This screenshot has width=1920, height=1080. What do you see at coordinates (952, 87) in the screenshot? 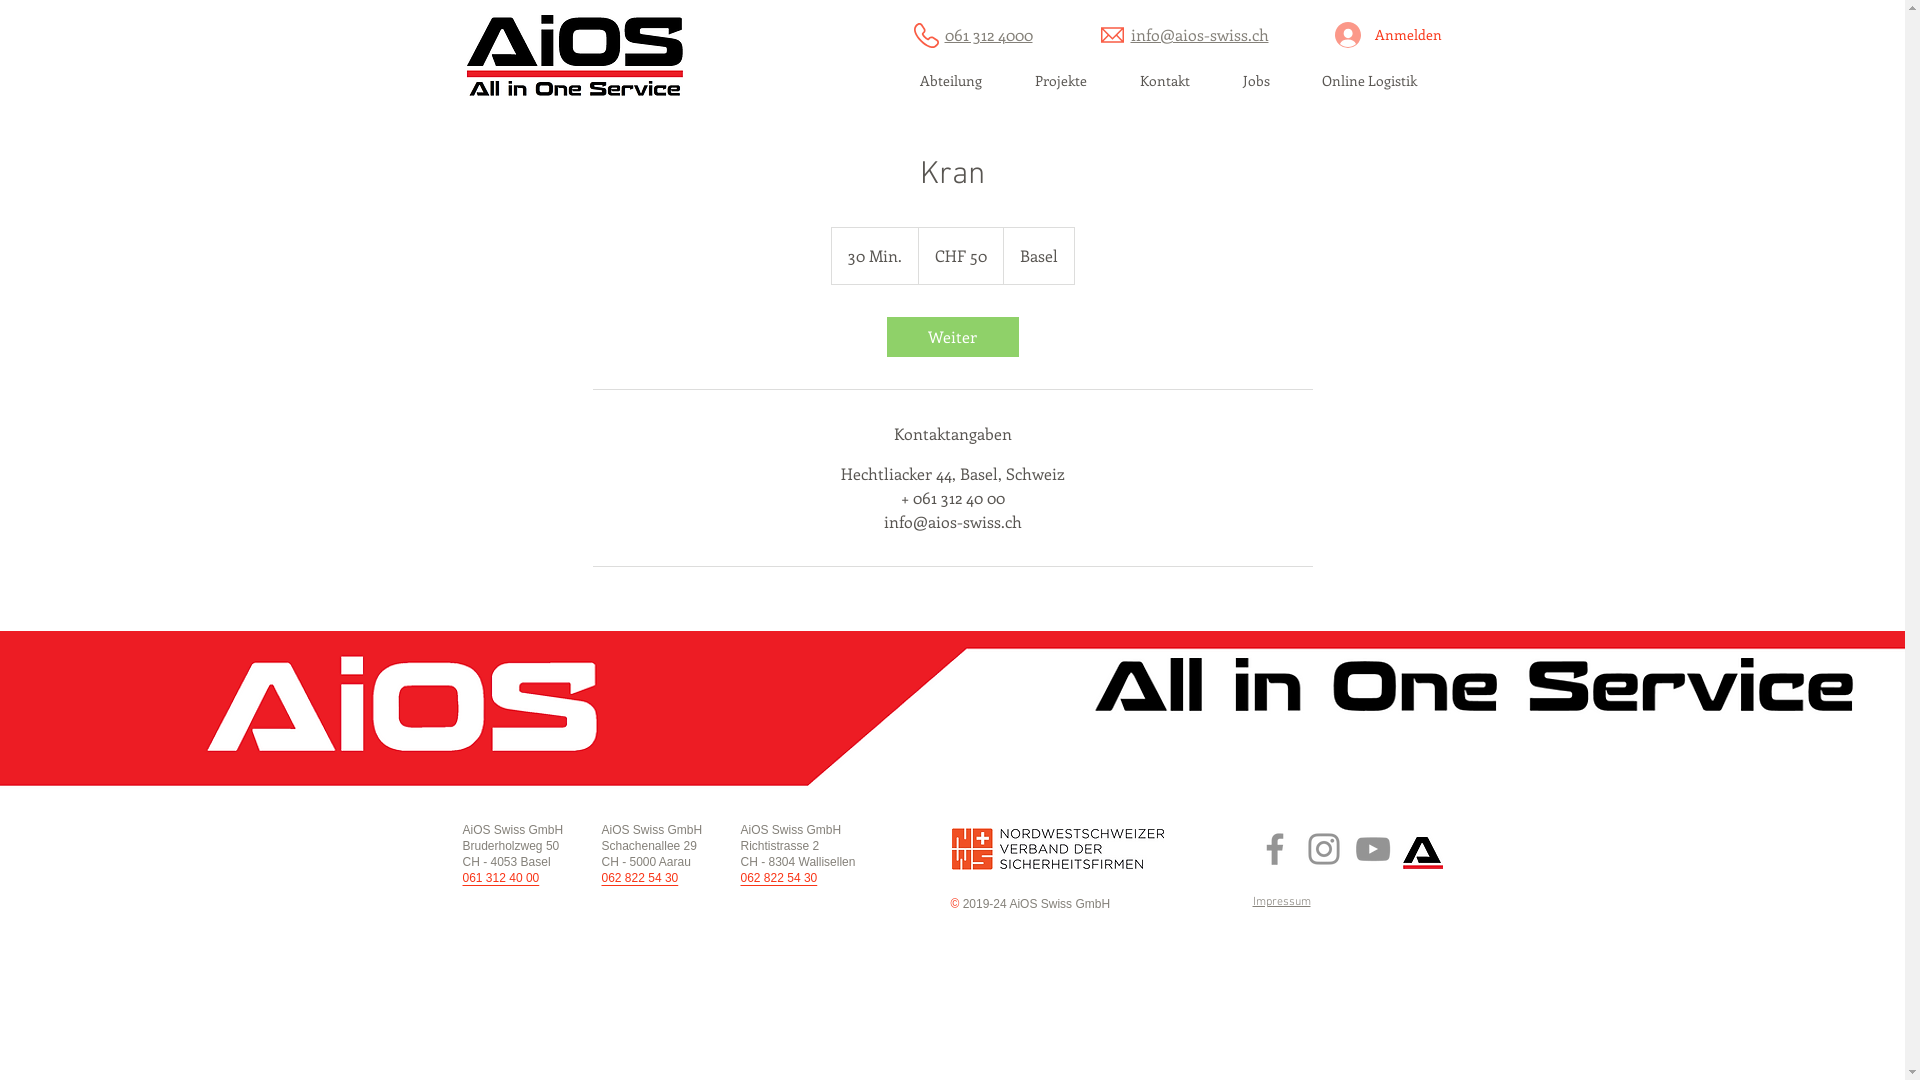
I see `Abteilung` at bounding box center [952, 87].